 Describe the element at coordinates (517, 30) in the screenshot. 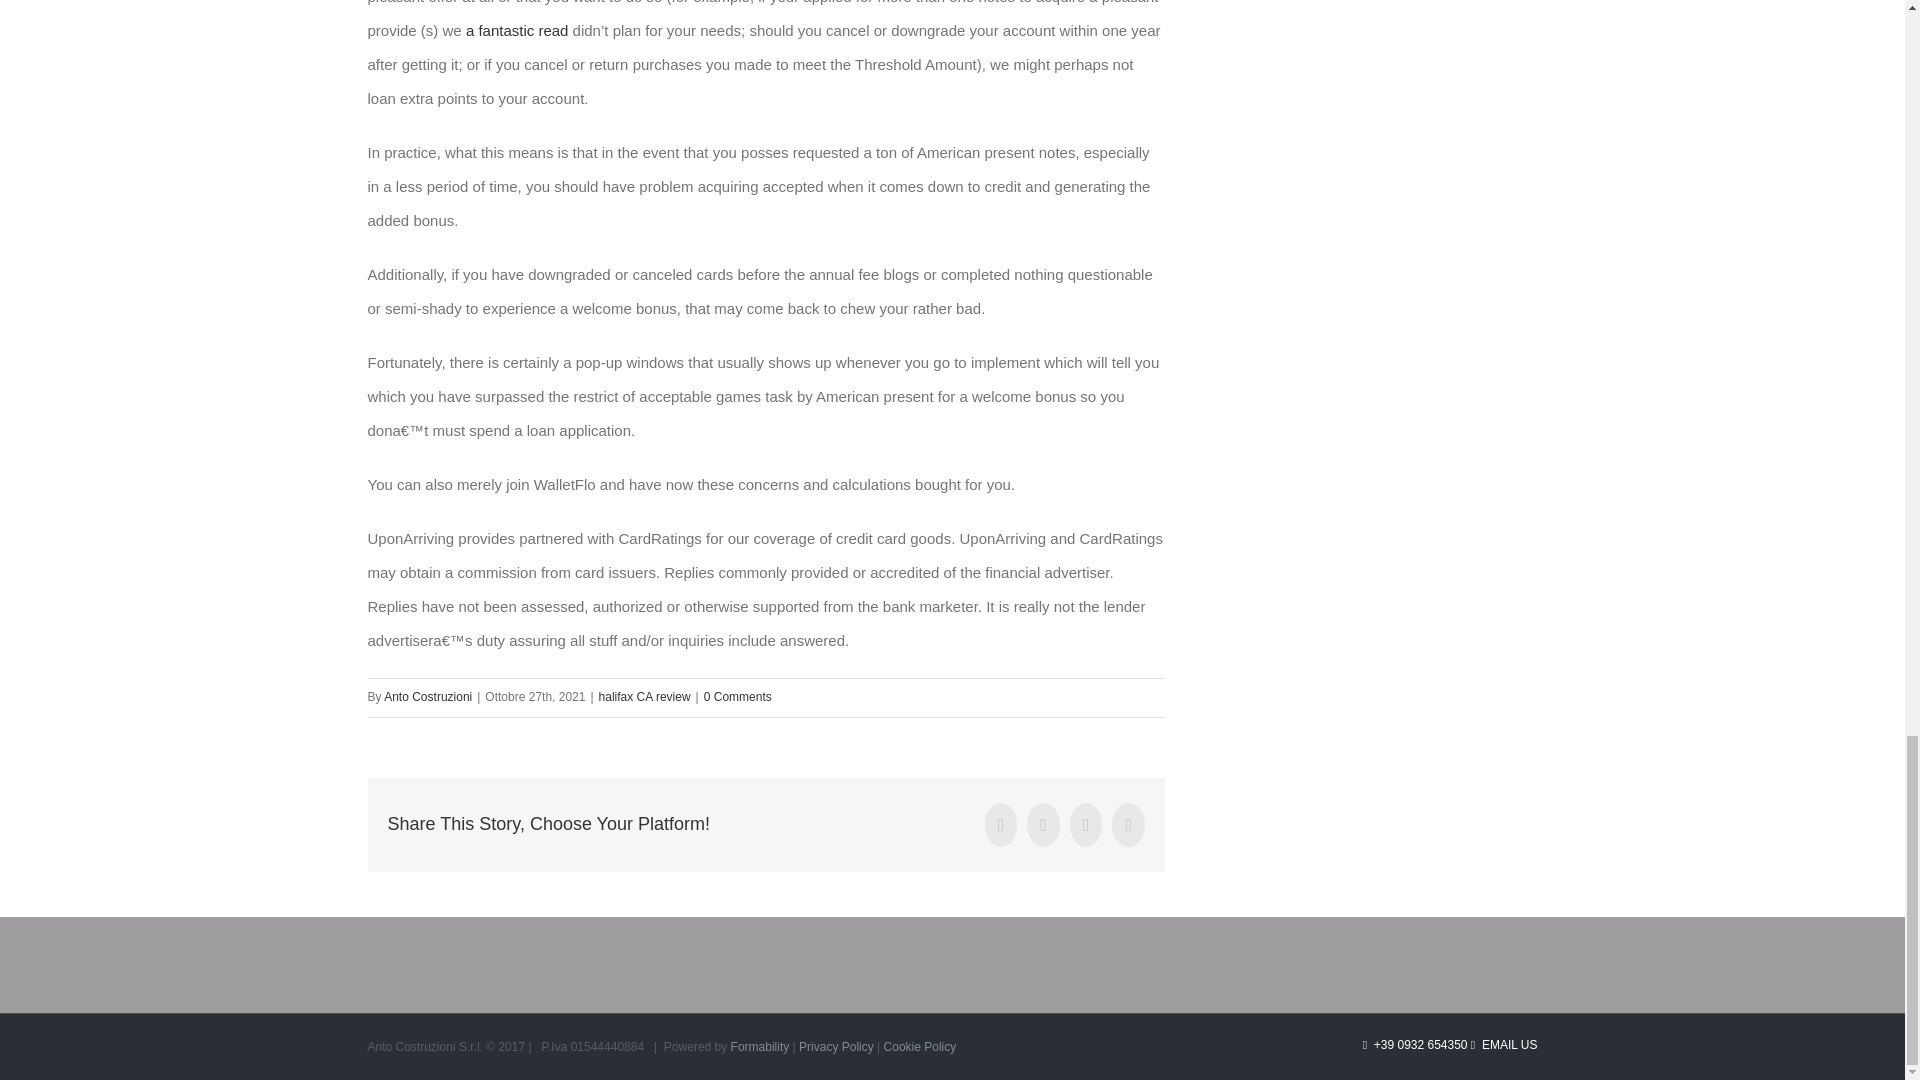

I see `a fantastic read` at that location.